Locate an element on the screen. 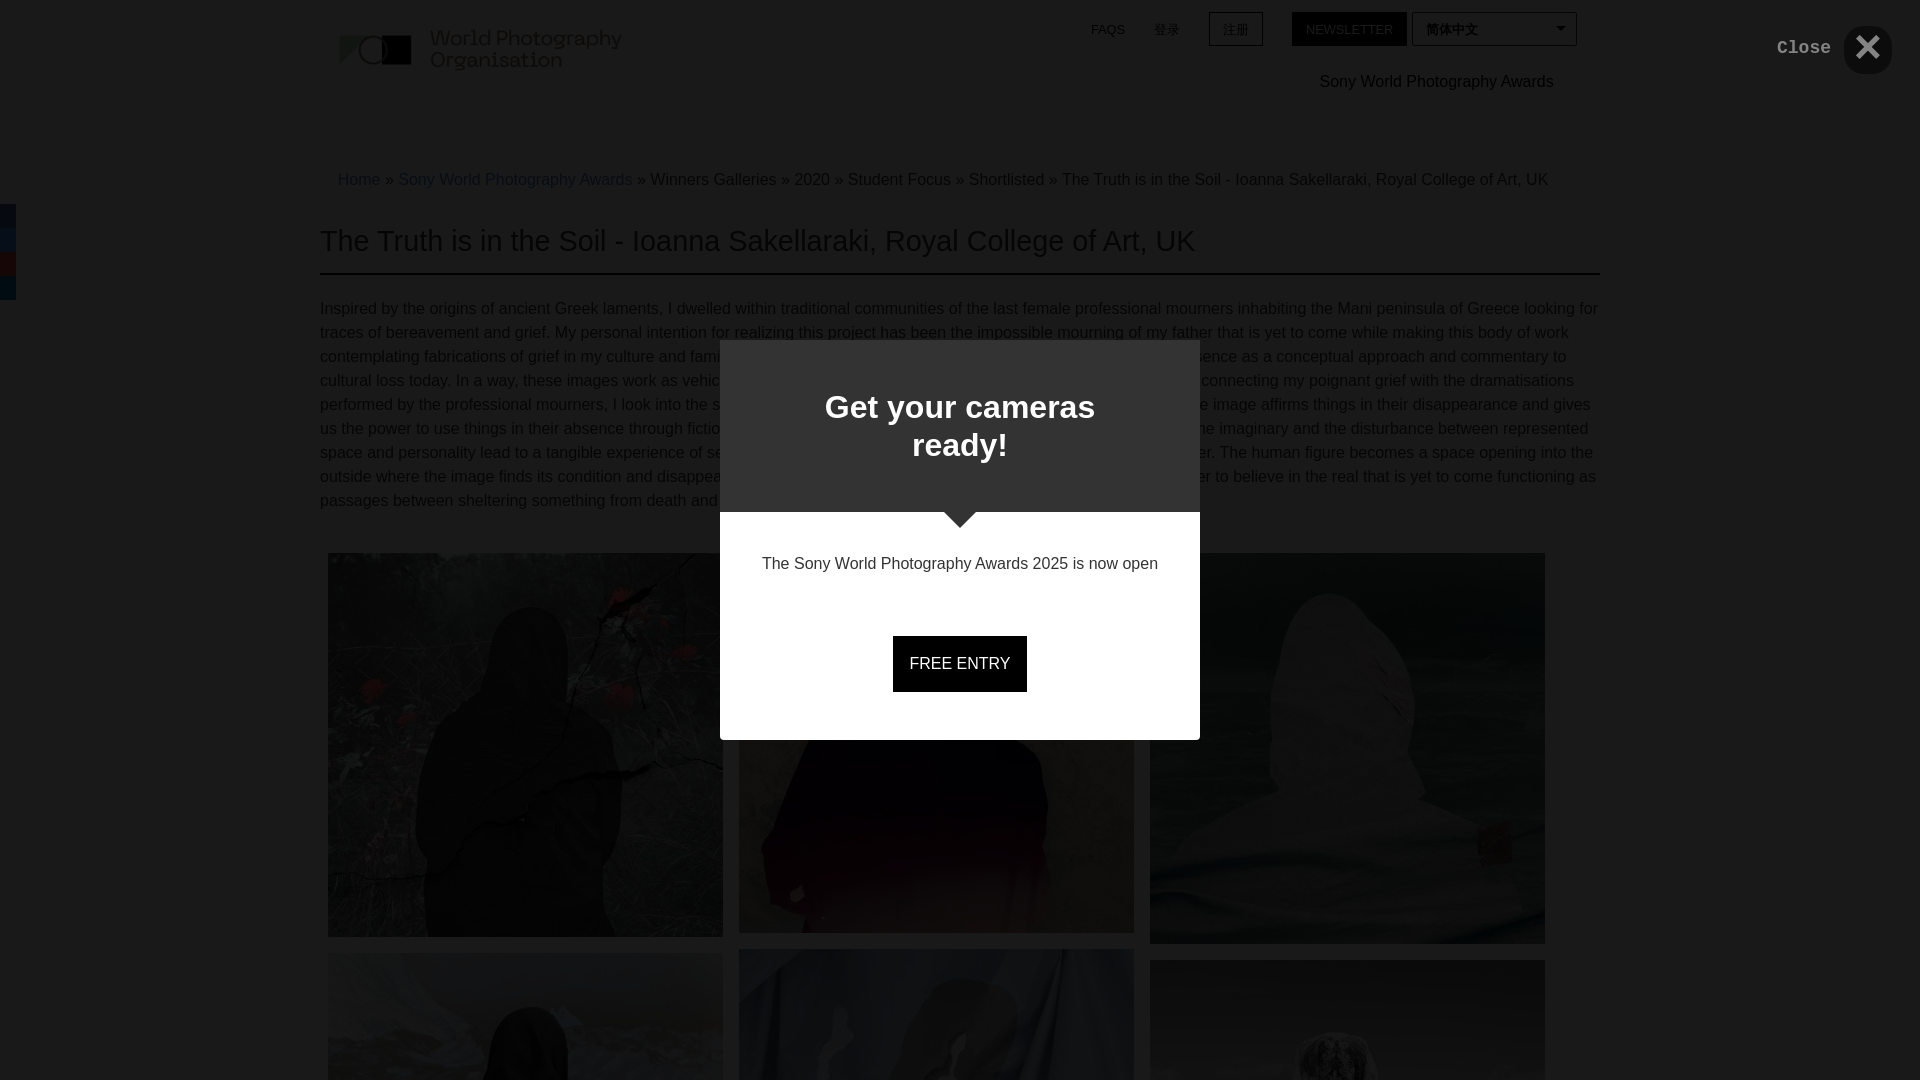 The width and height of the screenshot is (1920, 1080). Home is located at coordinates (480, 50).